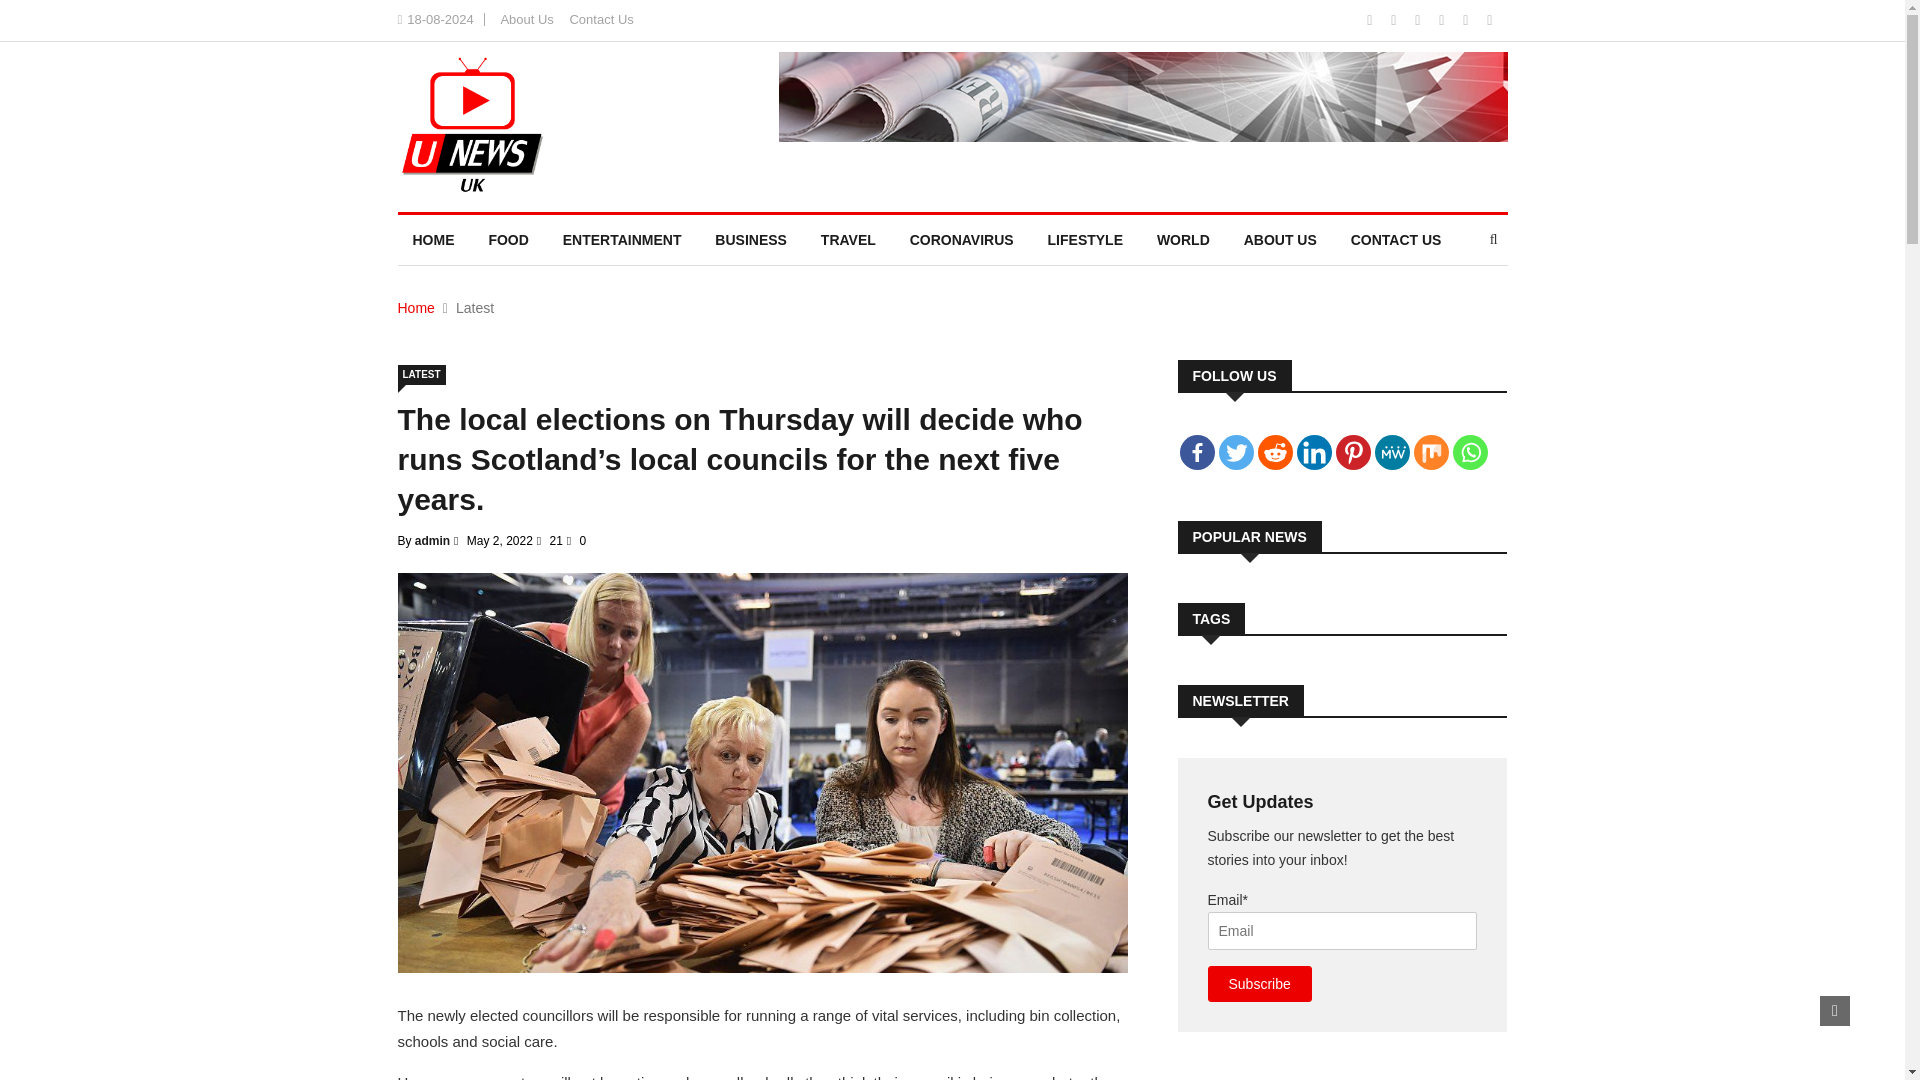 The width and height of the screenshot is (1920, 1080). I want to click on Reddit, so click(1274, 452).